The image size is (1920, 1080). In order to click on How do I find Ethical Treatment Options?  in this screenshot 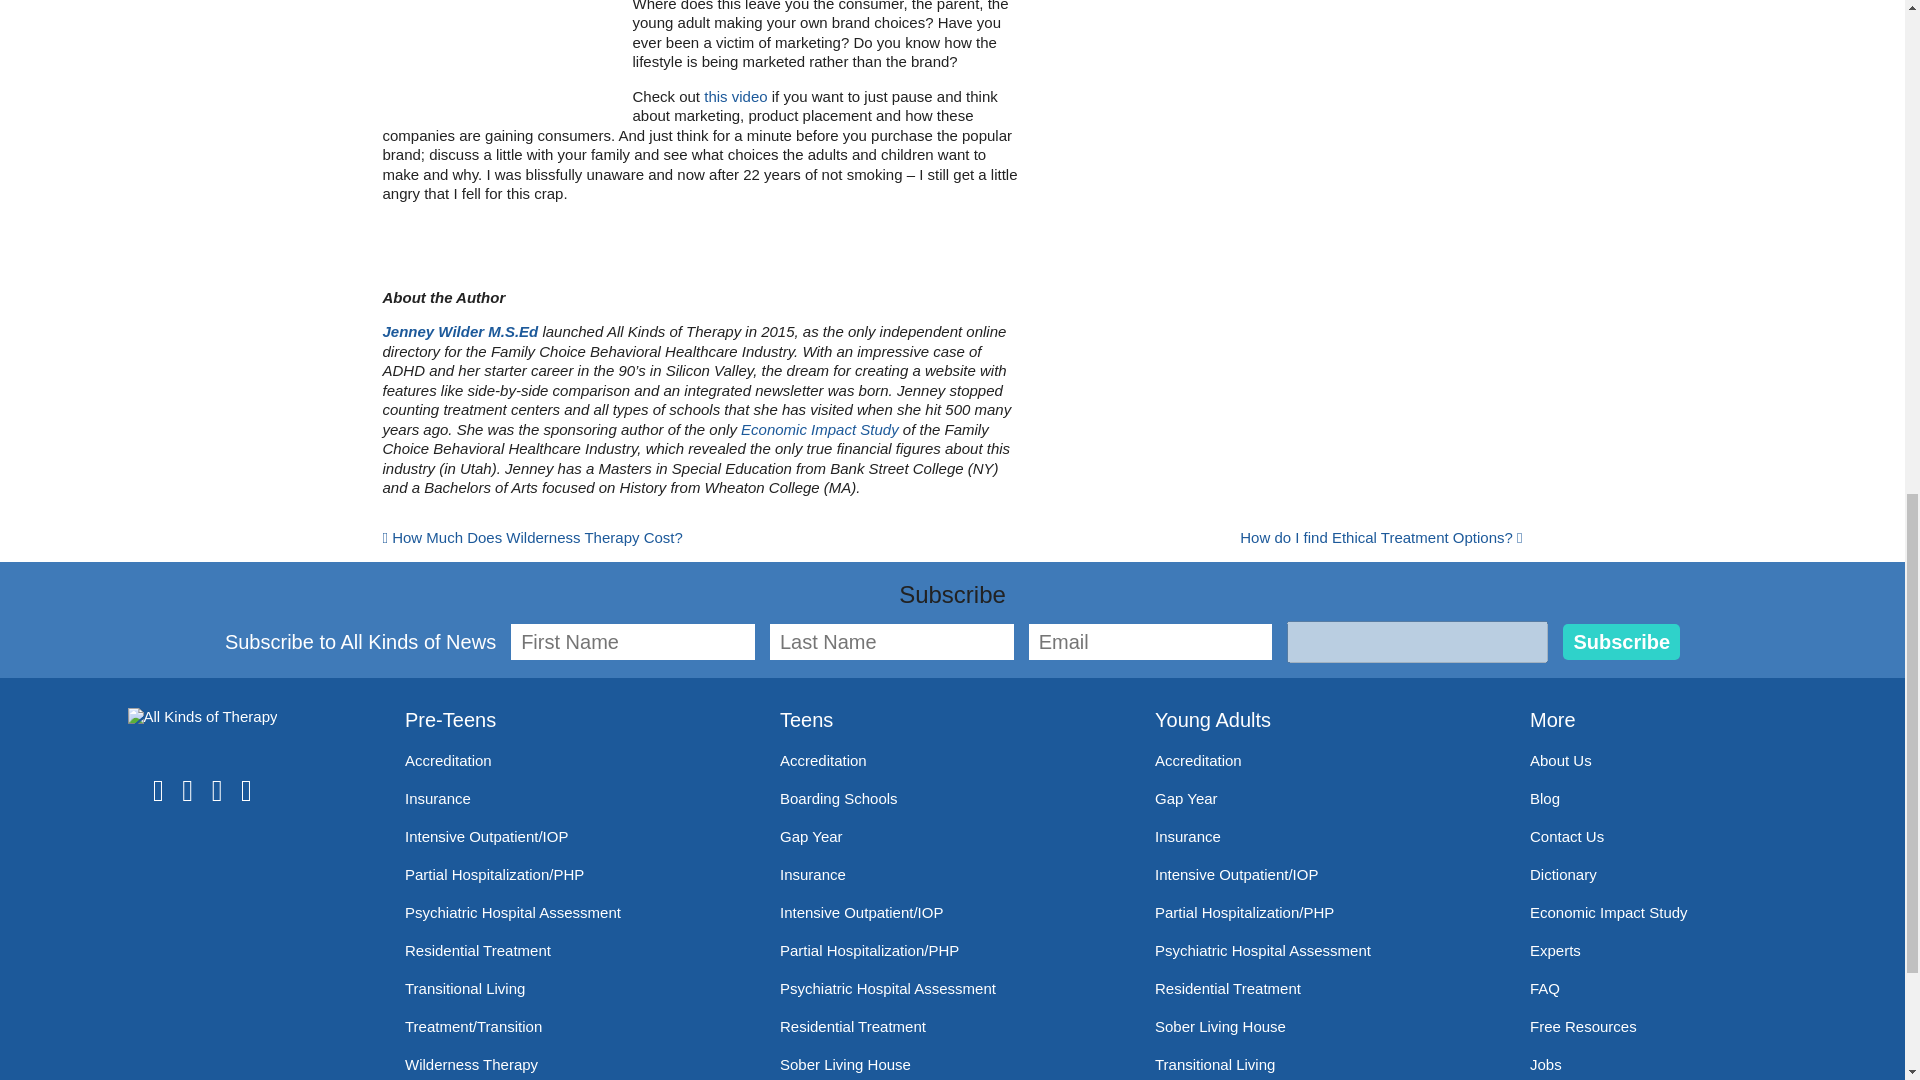, I will do `click(1381, 538)`.